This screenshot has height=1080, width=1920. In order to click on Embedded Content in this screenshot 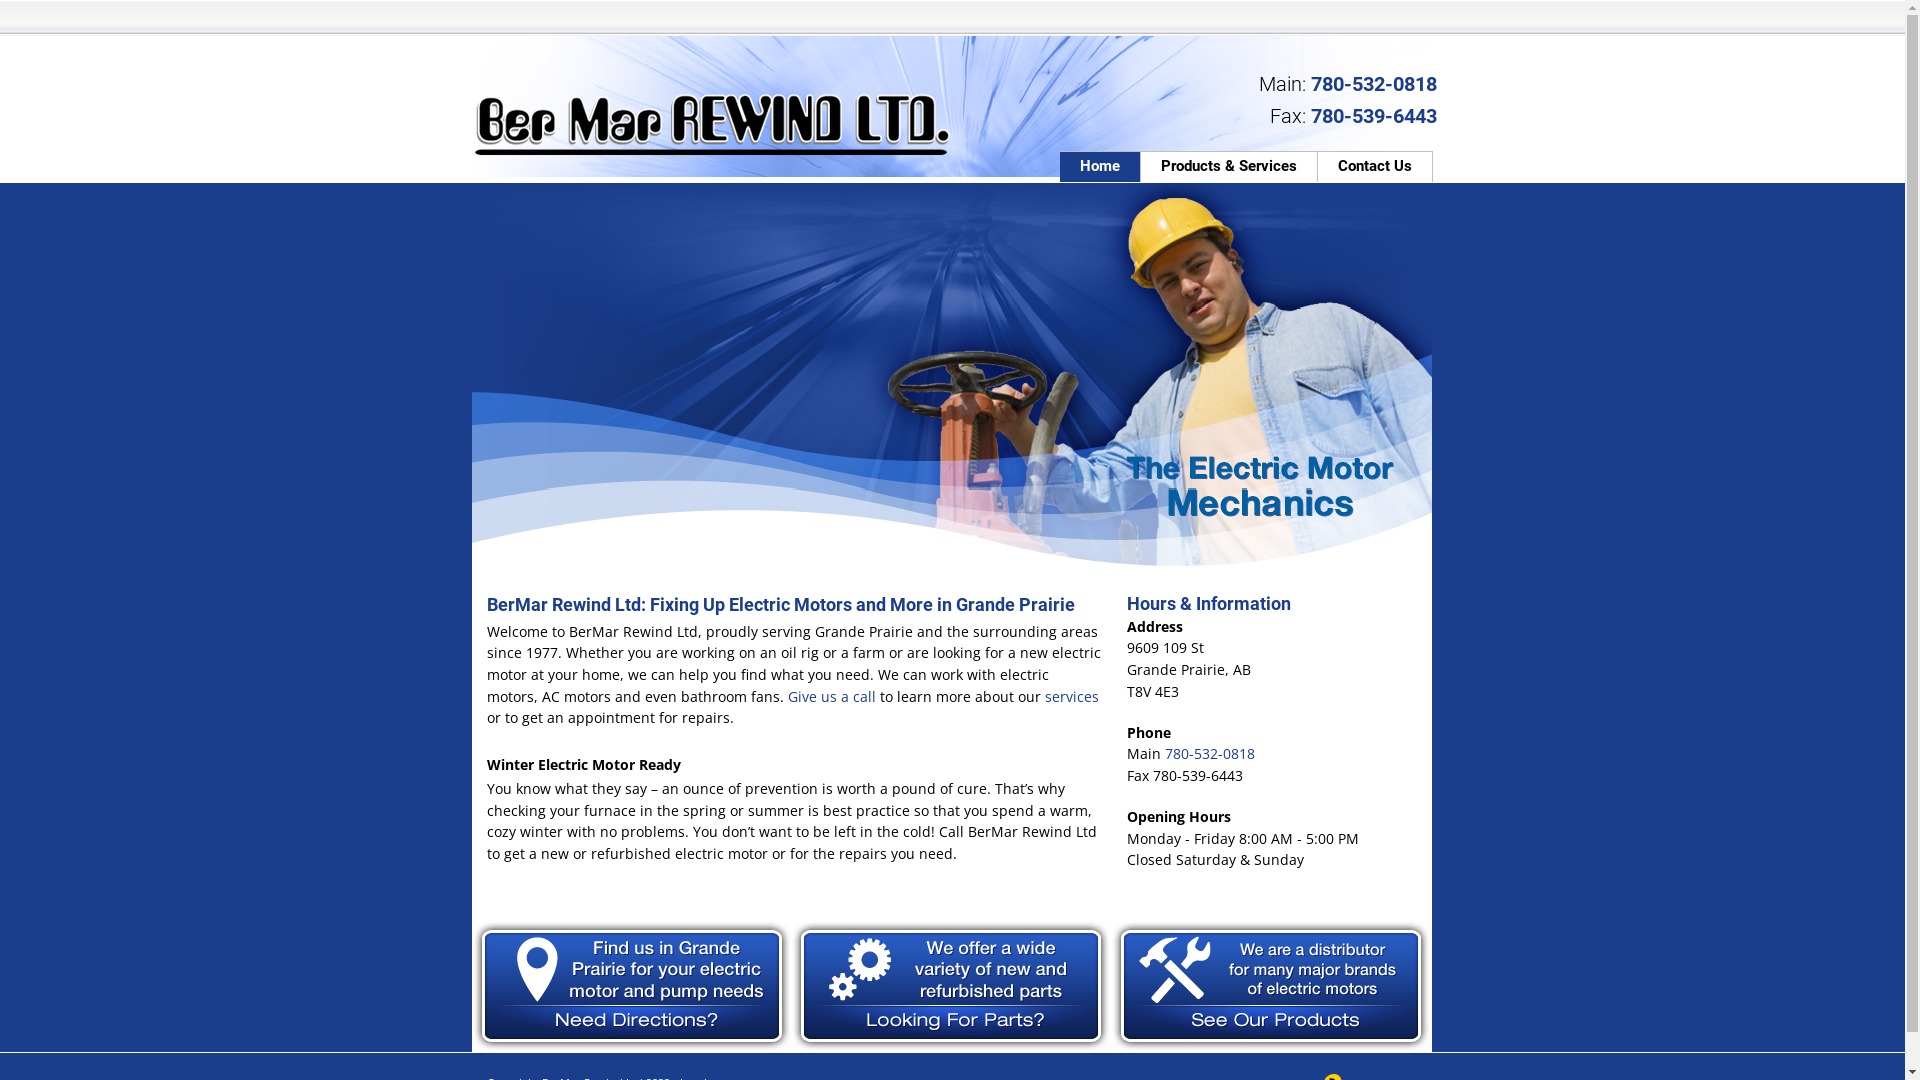, I will do `click(1396, 20)`.